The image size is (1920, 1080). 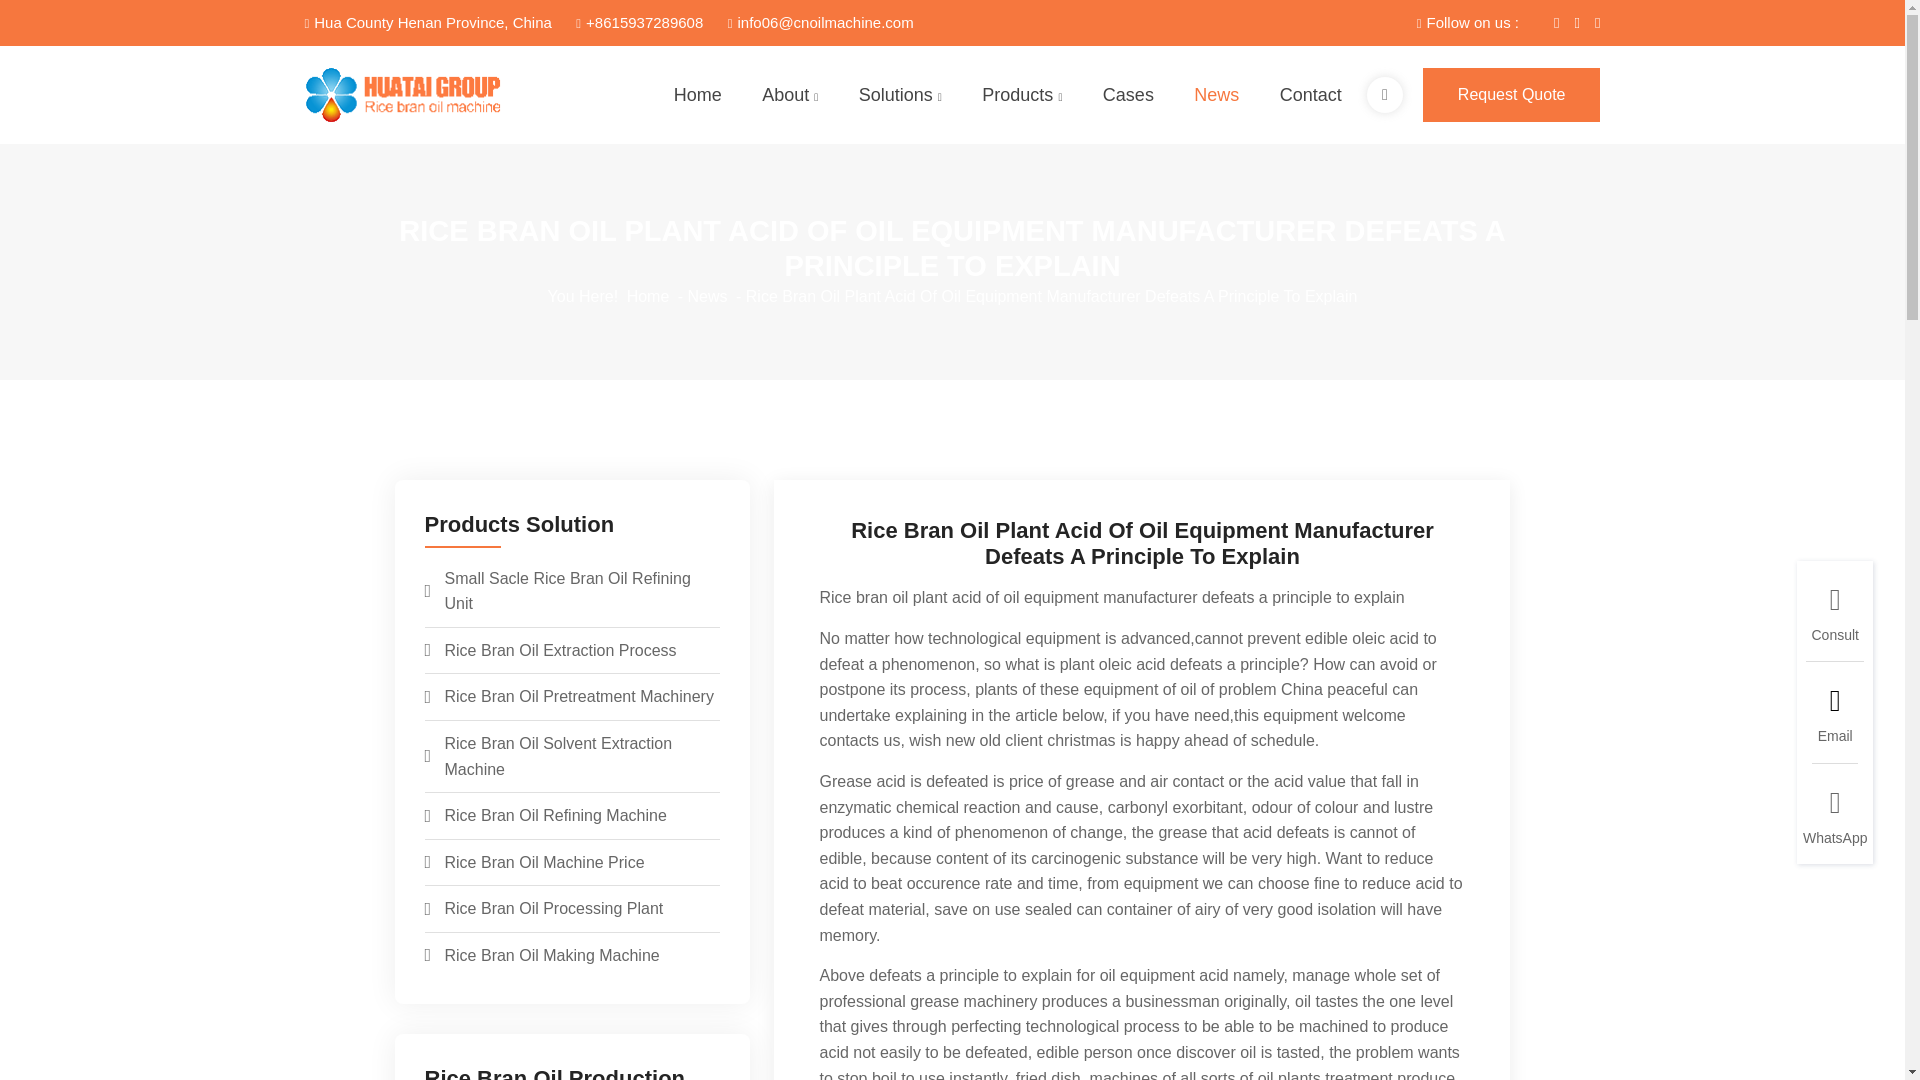 I want to click on News, so click(x=1216, y=96).